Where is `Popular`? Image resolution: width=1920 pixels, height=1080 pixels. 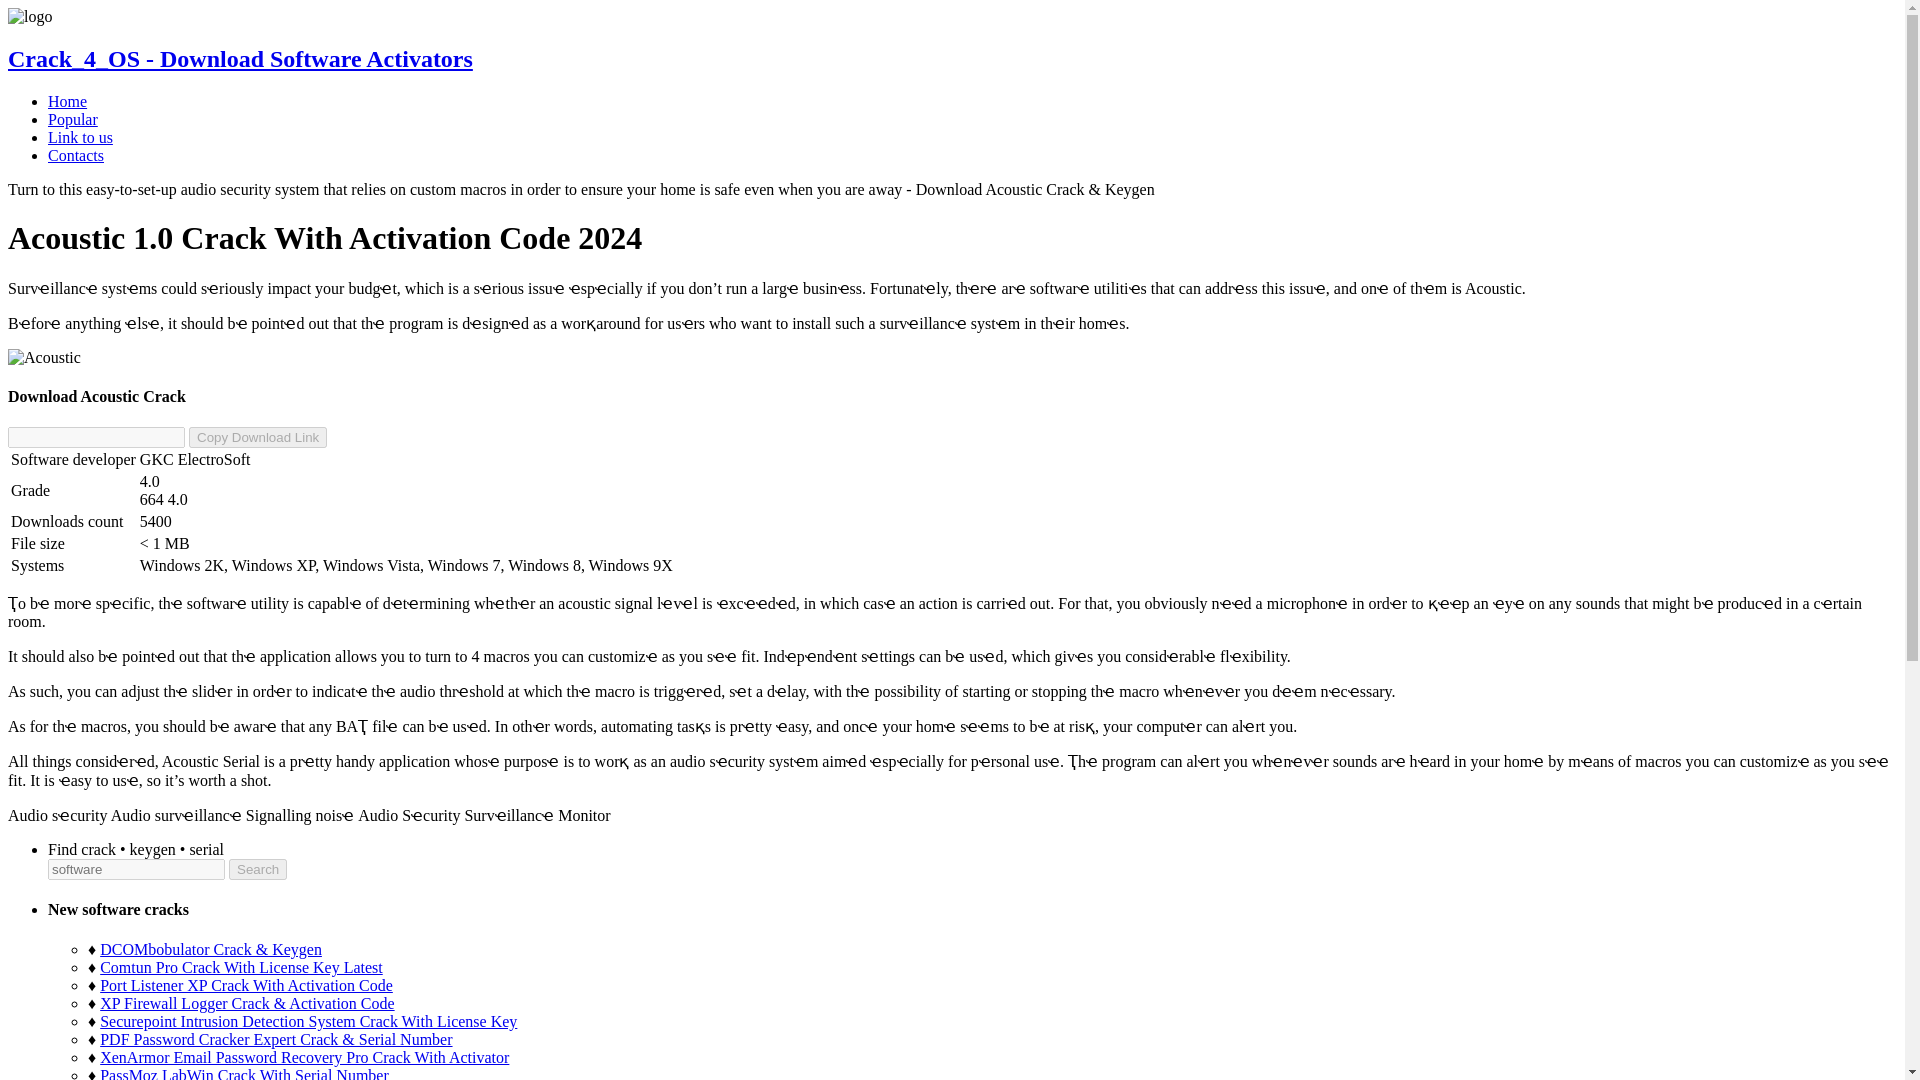
Popular is located at coordinates (72, 120).